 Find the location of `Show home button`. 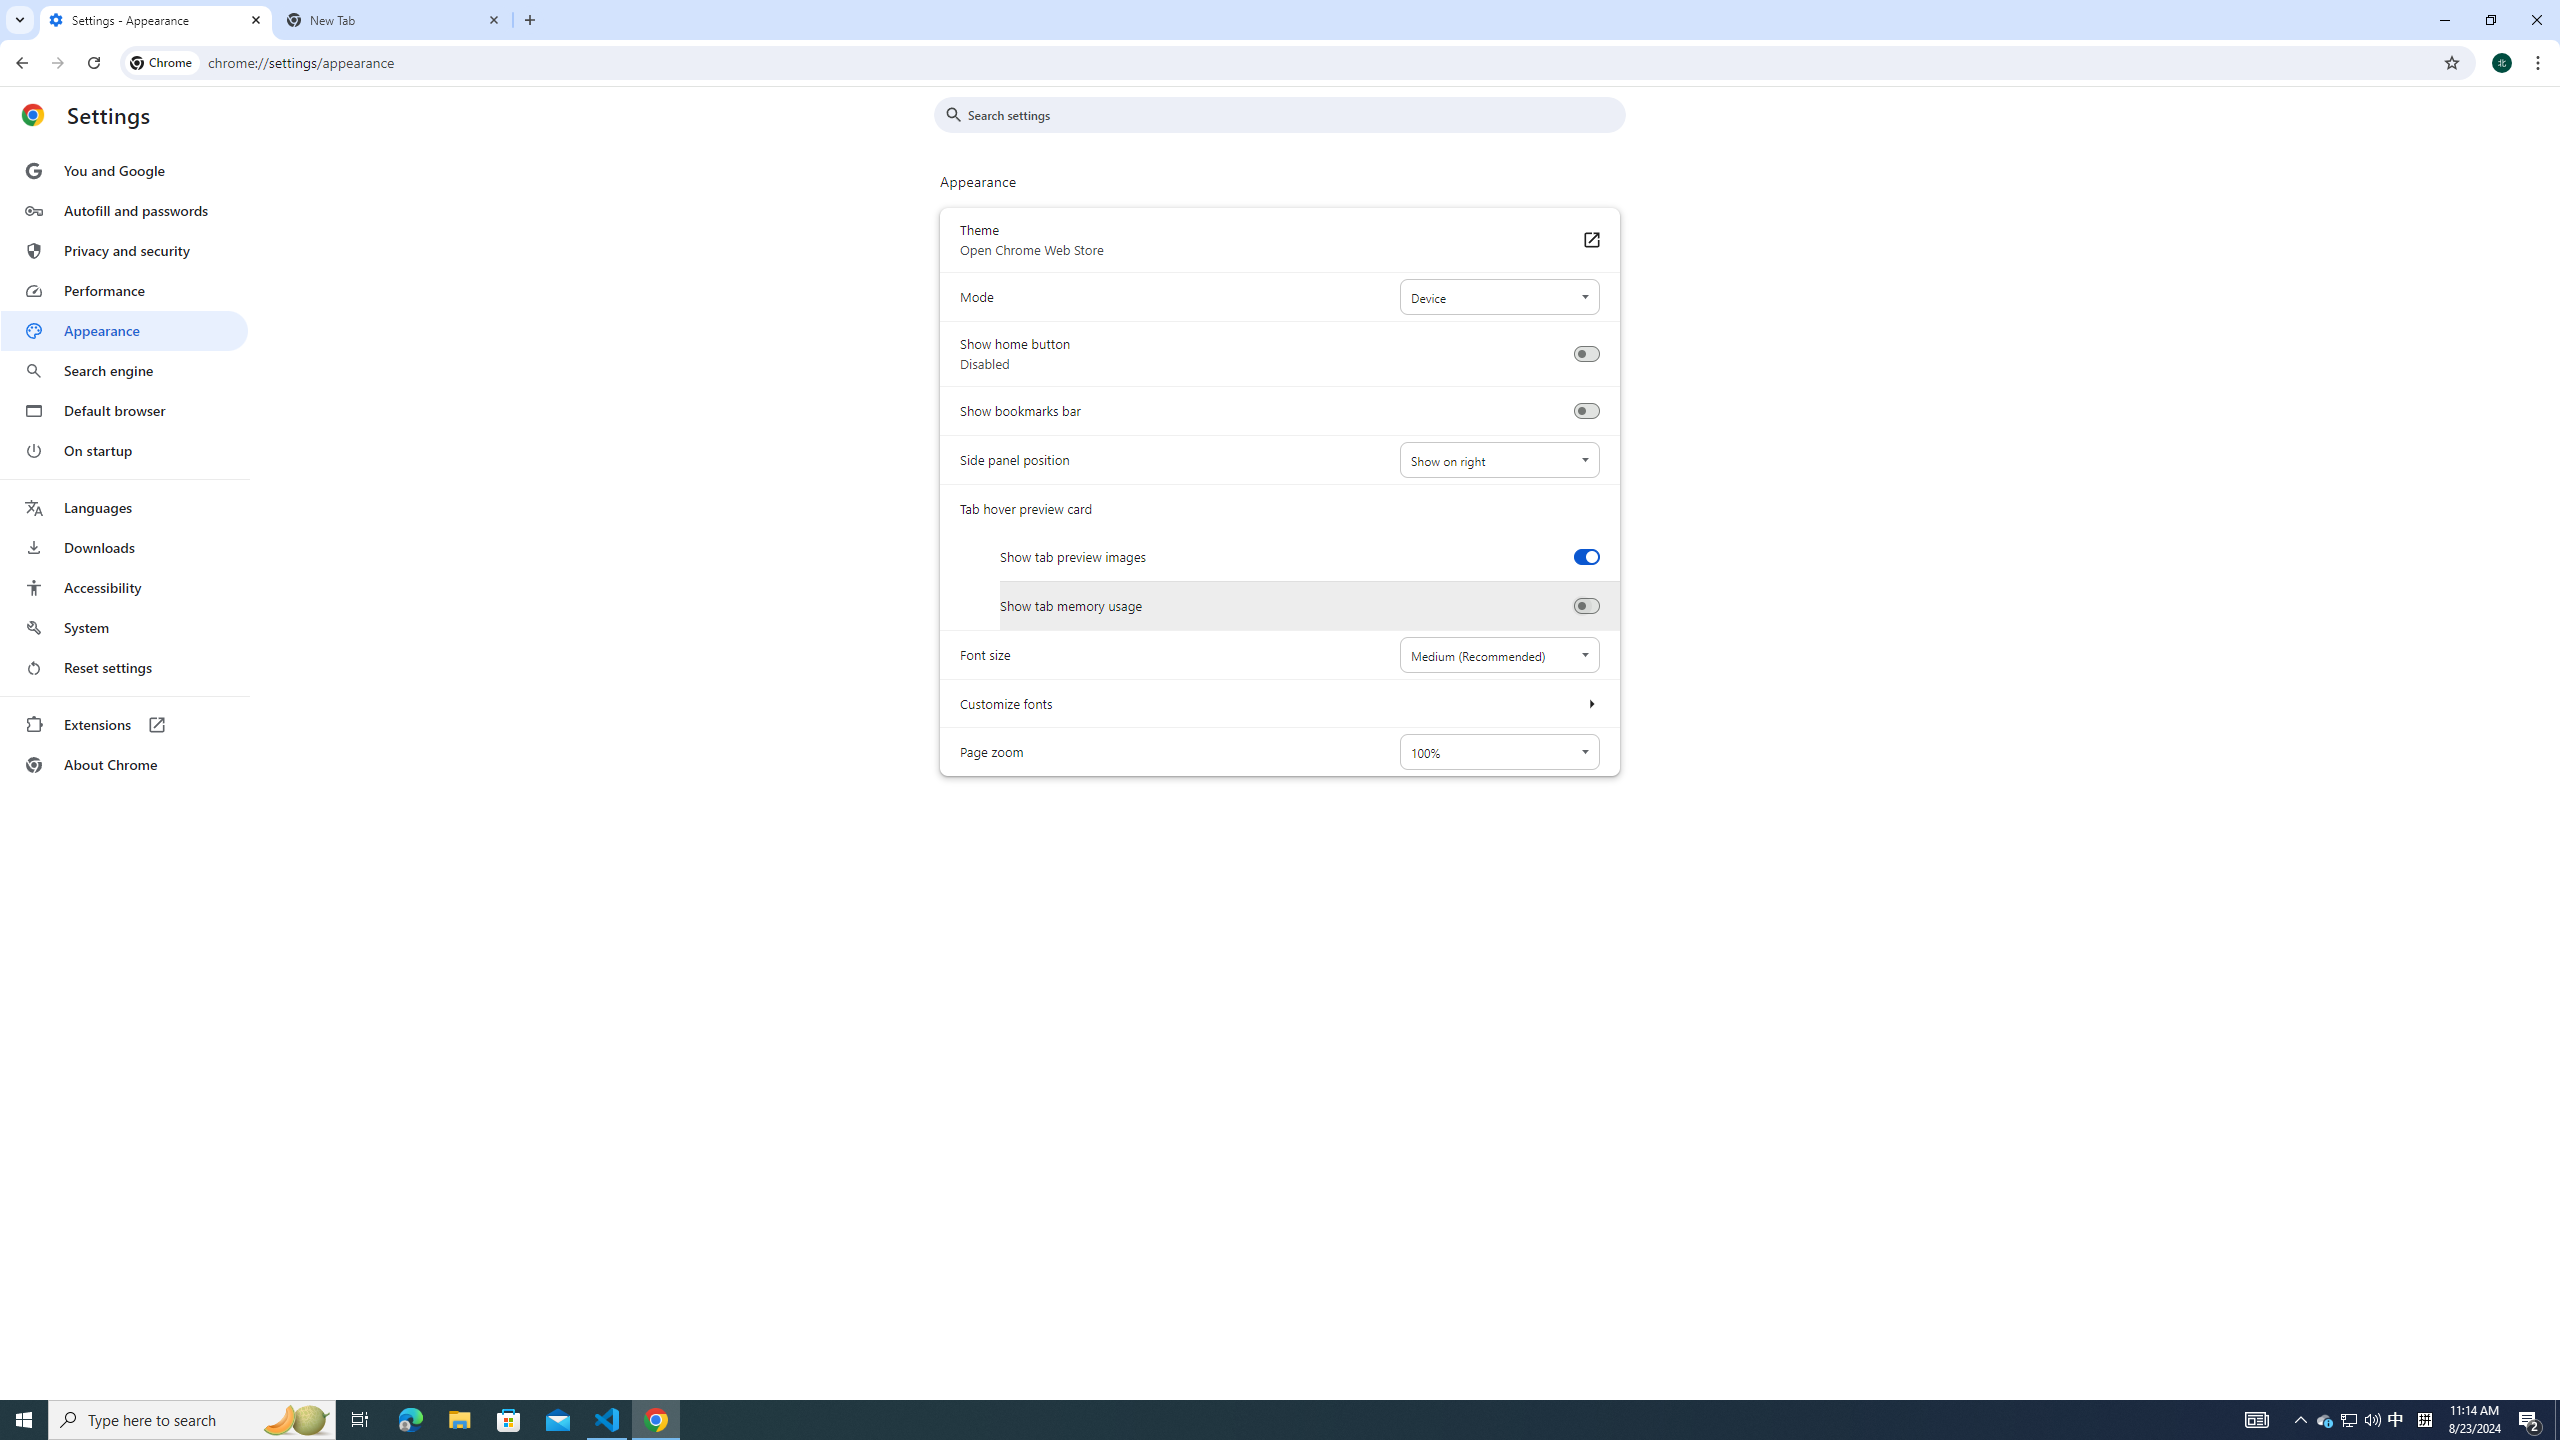

Show home button is located at coordinates (1586, 354).